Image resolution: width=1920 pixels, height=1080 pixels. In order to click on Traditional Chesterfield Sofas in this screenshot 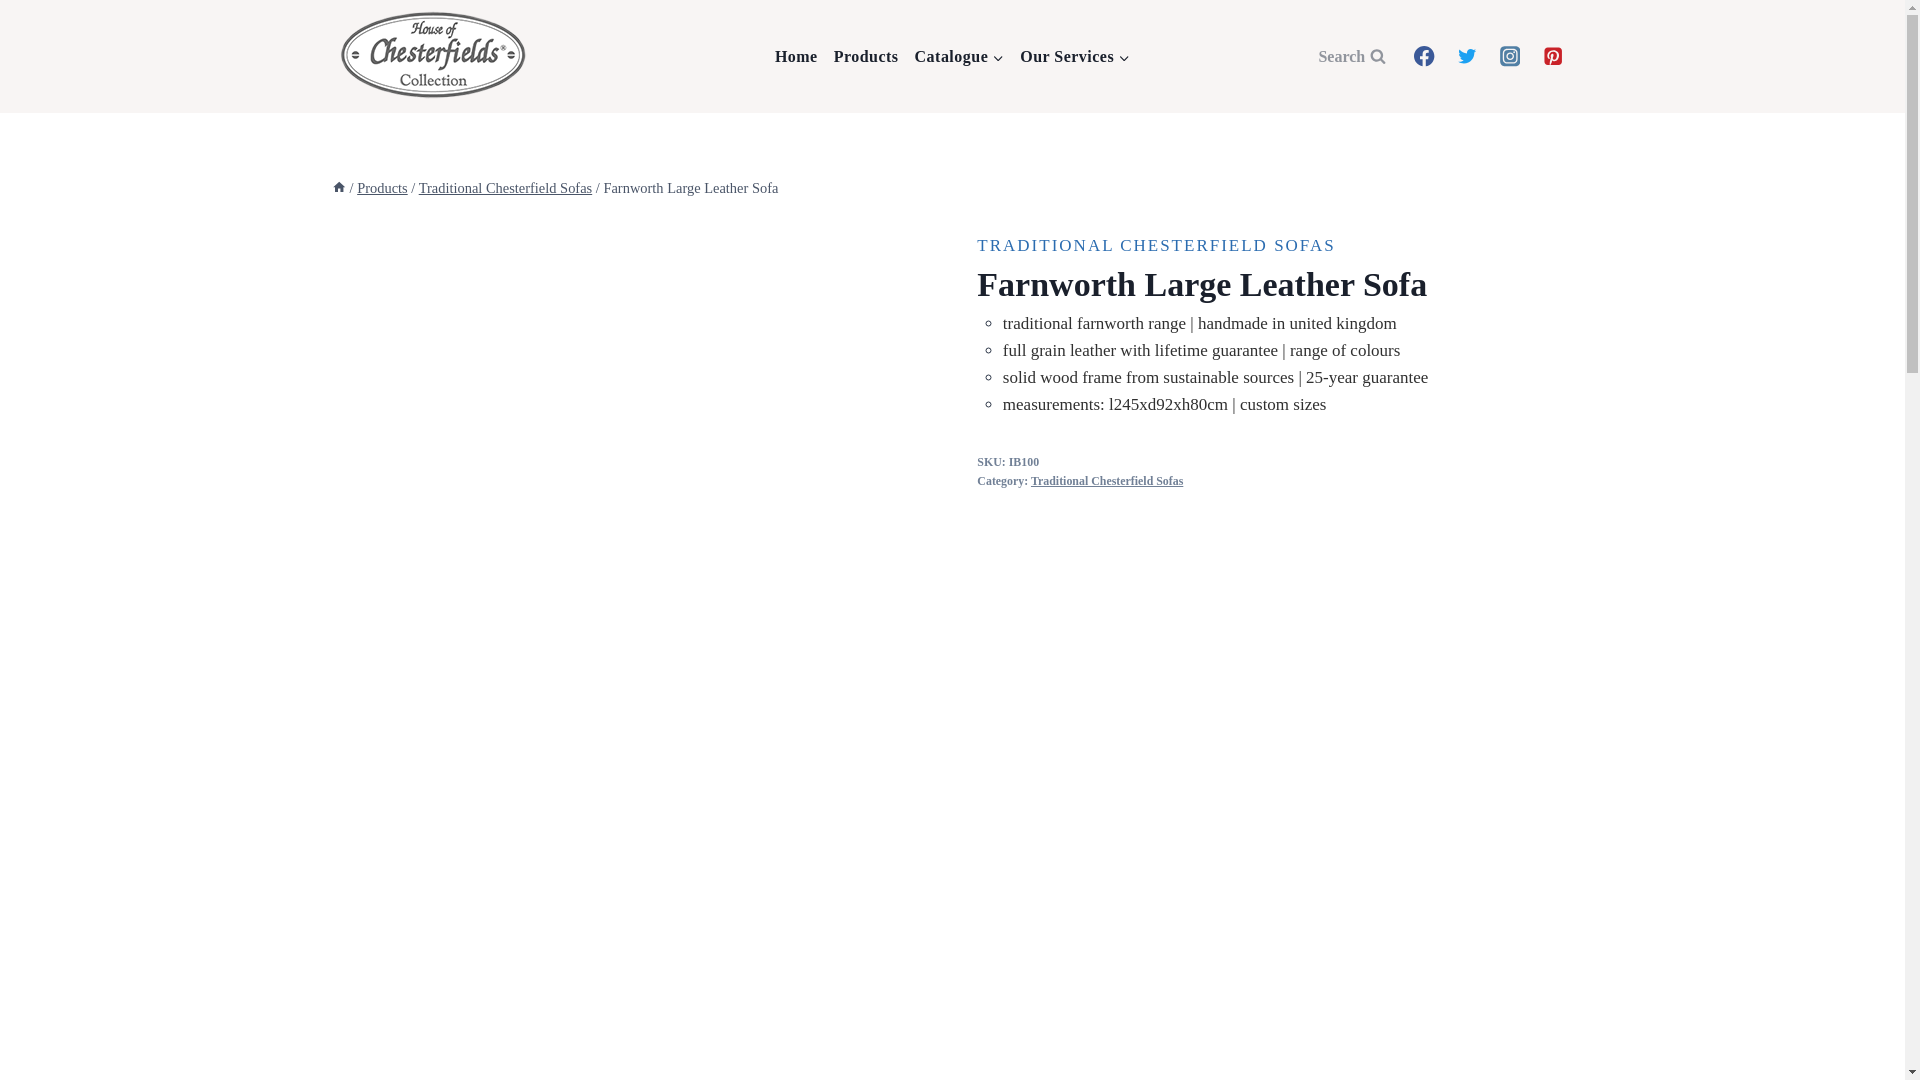, I will do `click(1106, 481)`.